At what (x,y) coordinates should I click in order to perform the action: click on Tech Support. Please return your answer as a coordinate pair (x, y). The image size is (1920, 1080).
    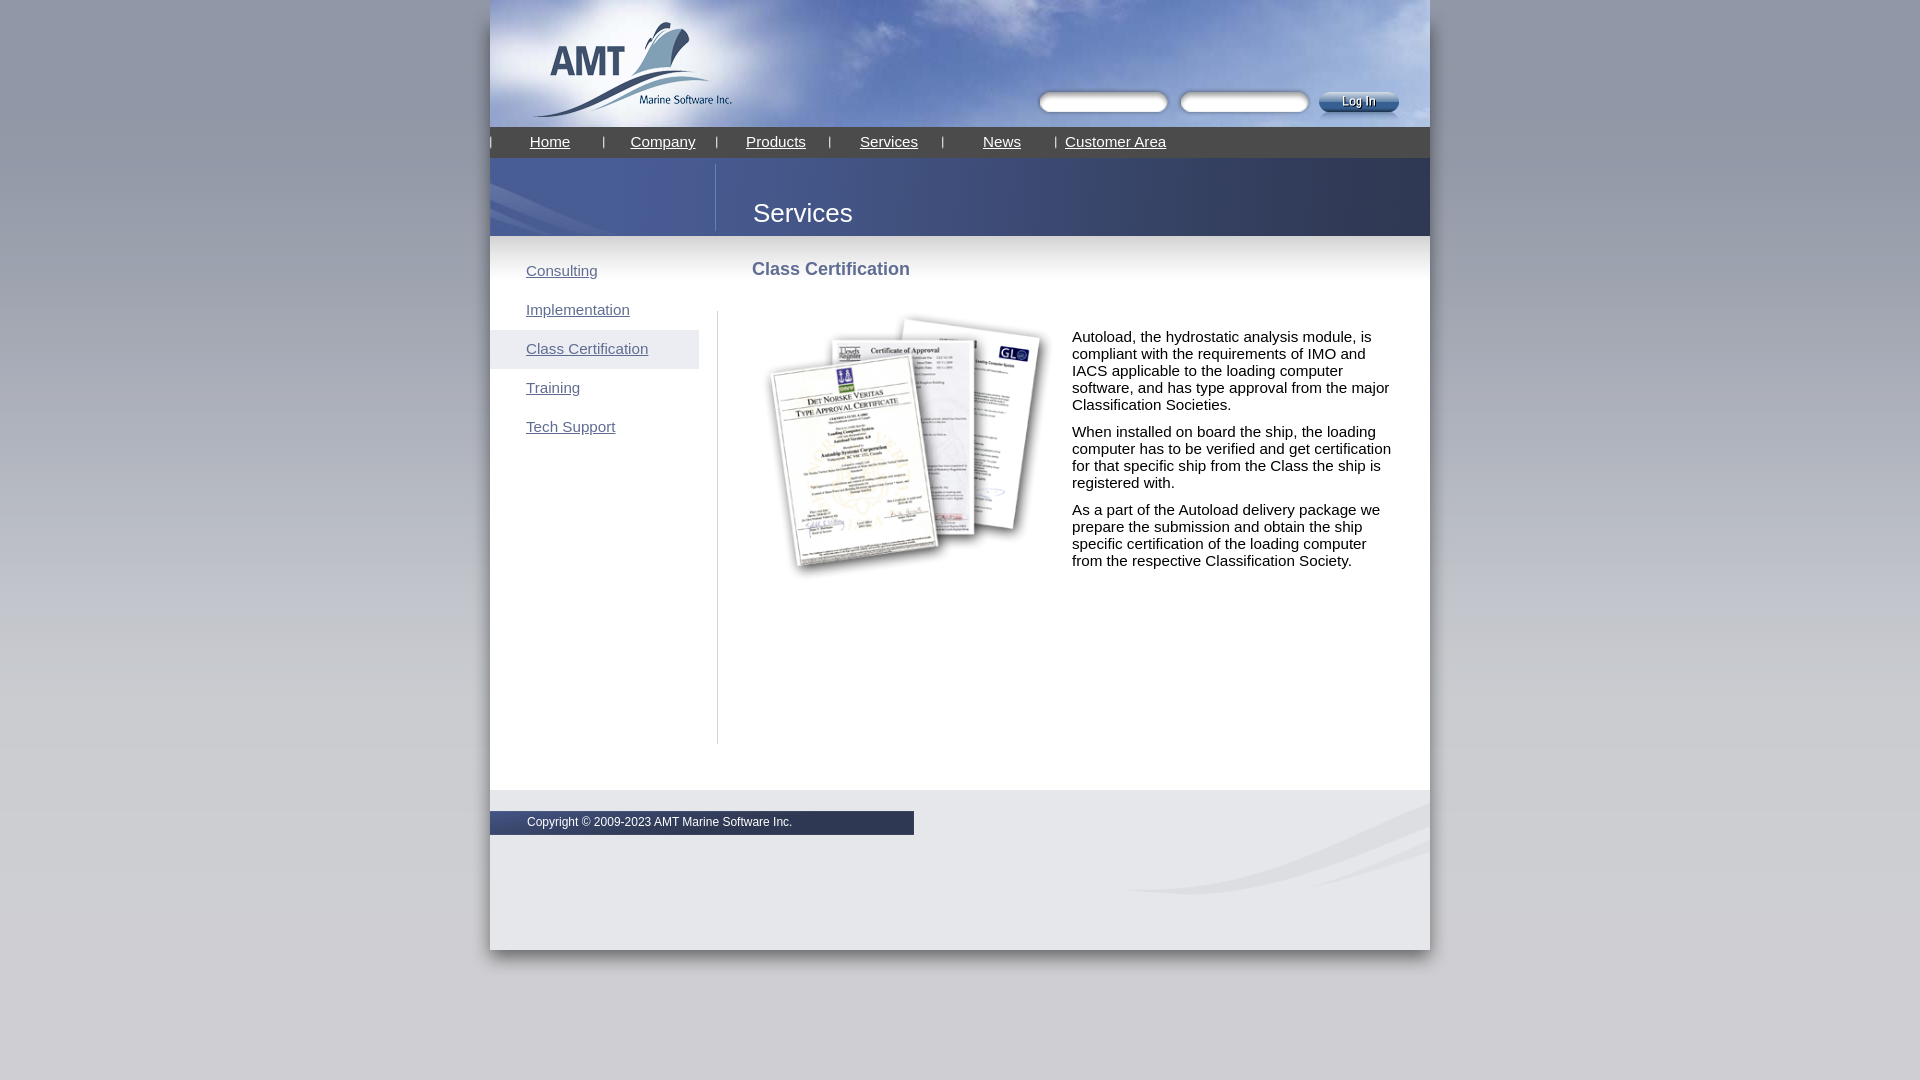
    Looking at the image, I should click on (571, 426).